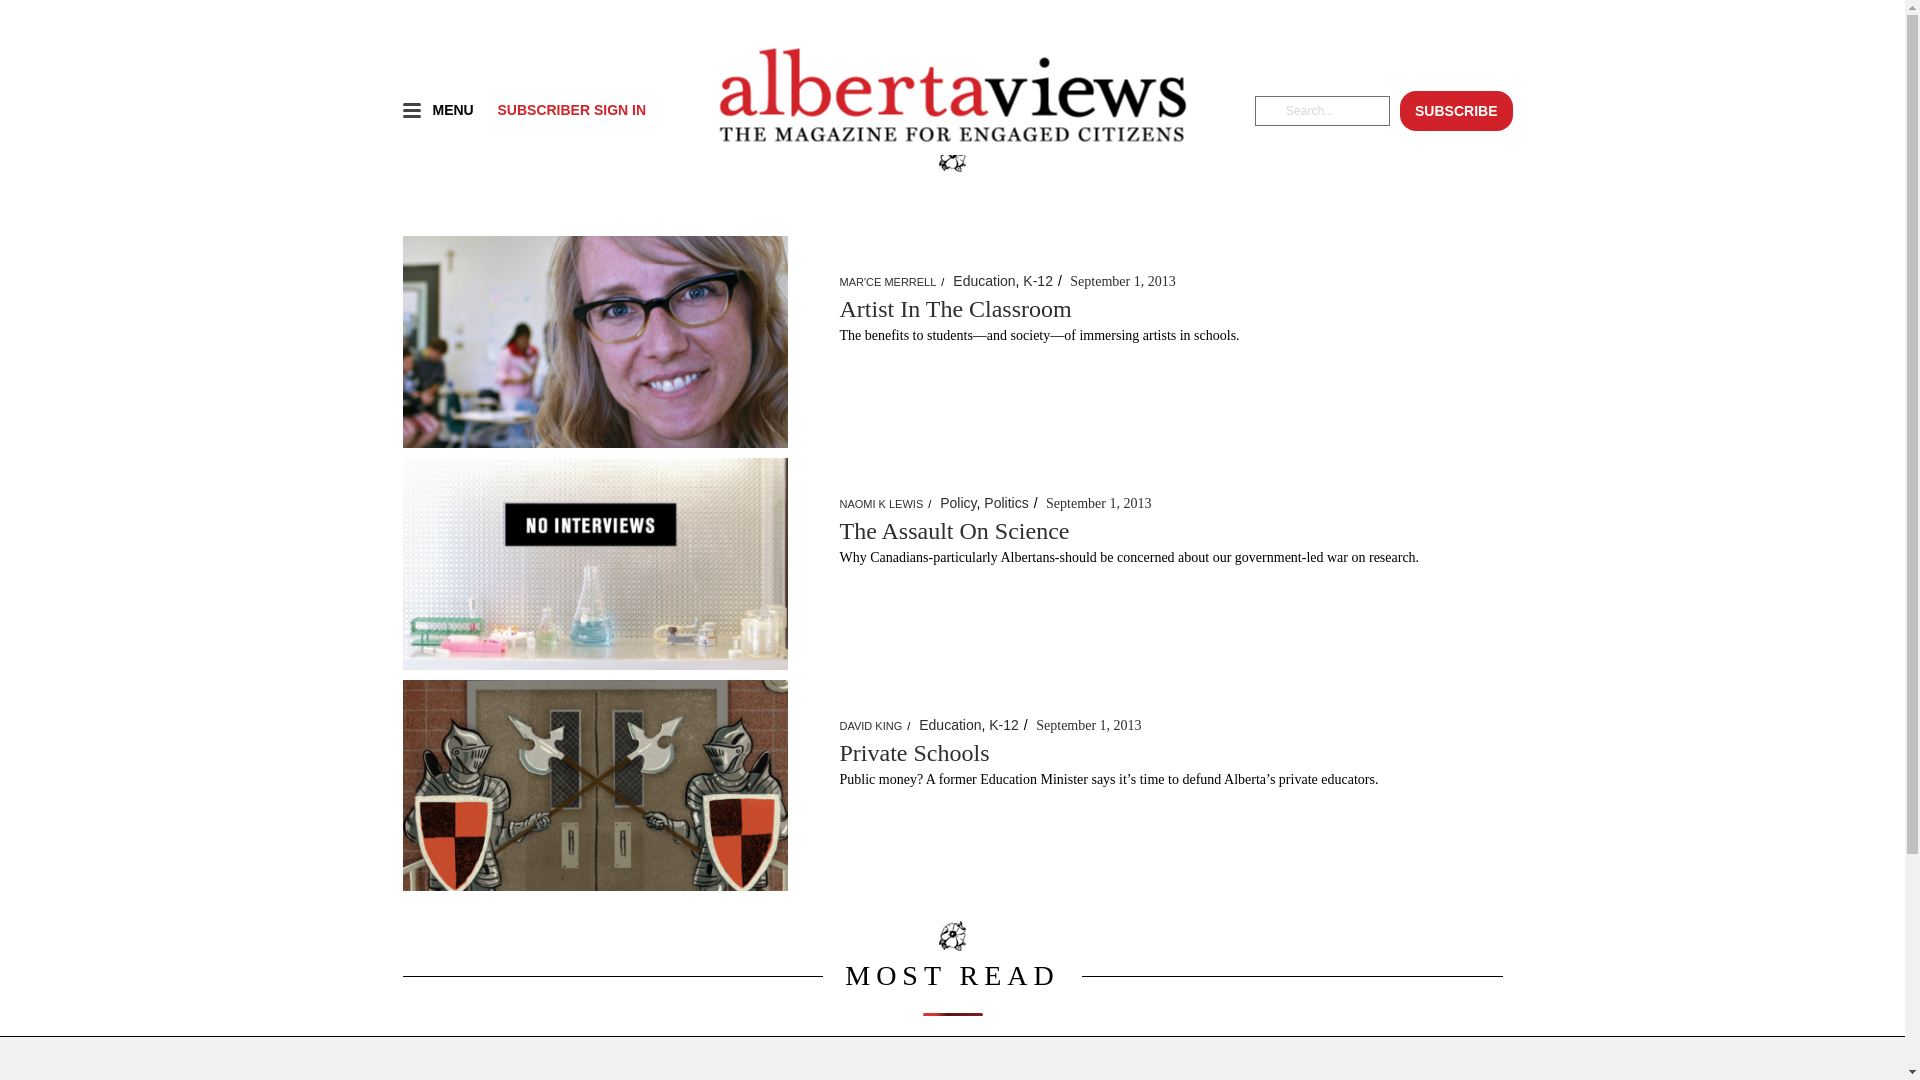 The width and height of the screenshot is (1920, 1080). I want to click on Private Schools, so click(594, 786).